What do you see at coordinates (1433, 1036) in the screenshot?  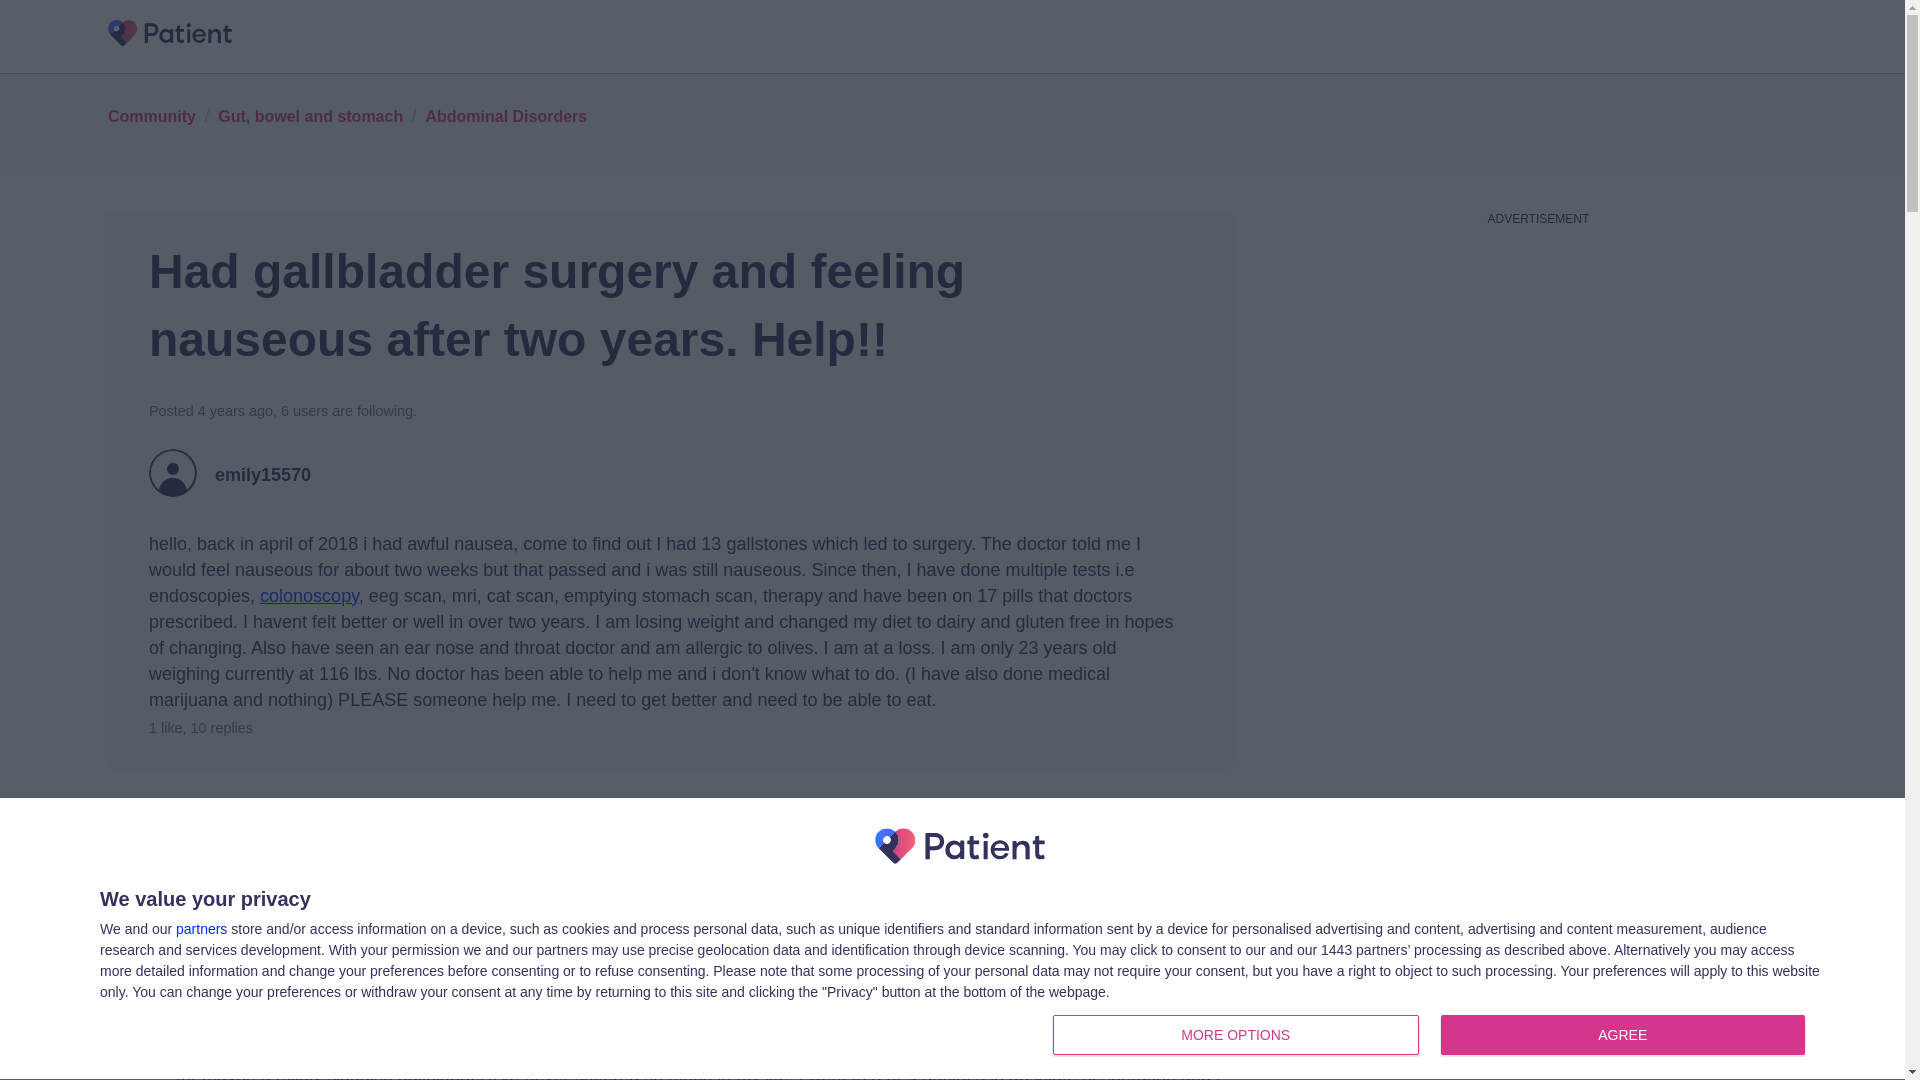 I see `Gut, bowel and stomach` at bounding box center [1433, 1036].